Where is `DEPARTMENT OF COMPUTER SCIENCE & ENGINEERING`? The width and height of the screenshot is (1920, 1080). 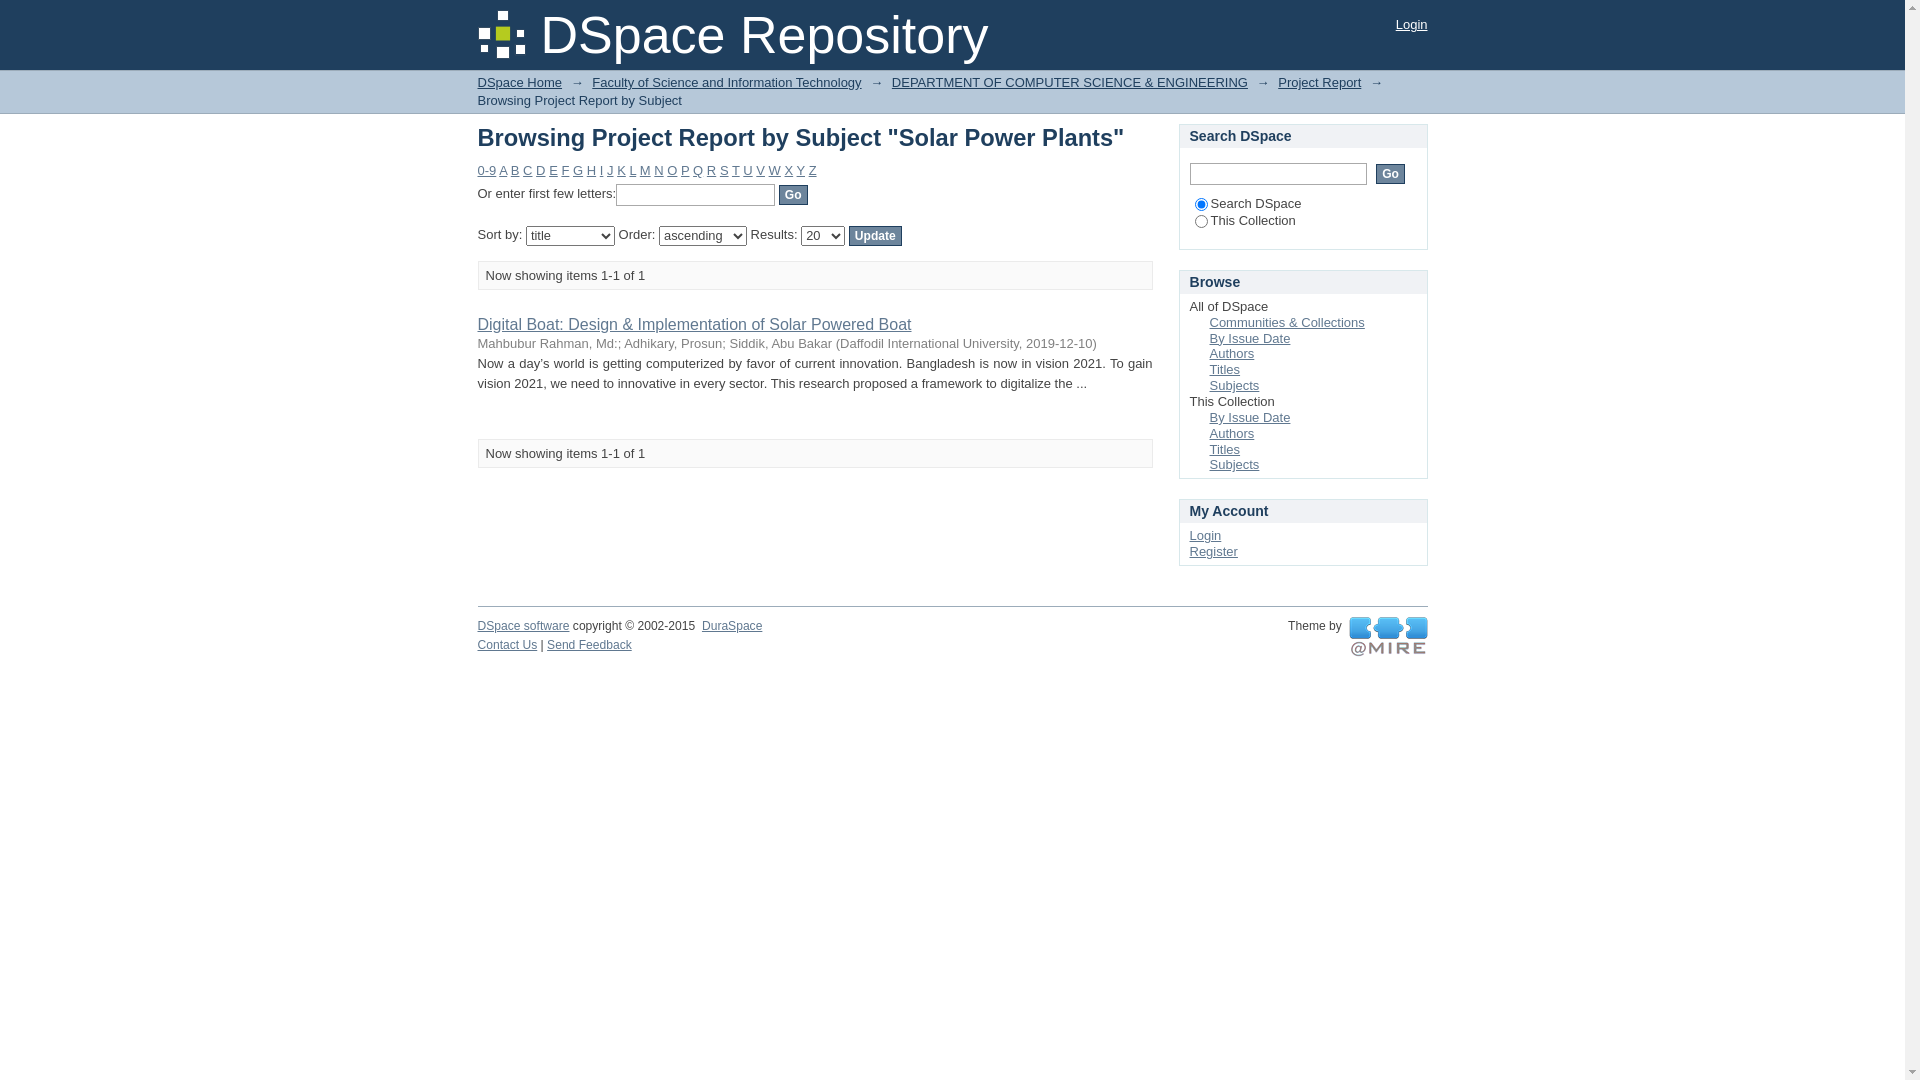 DEPARTMENT OF COMPUTER SCIENCE & ENGINEERING is located at coordinates (1070, 82).